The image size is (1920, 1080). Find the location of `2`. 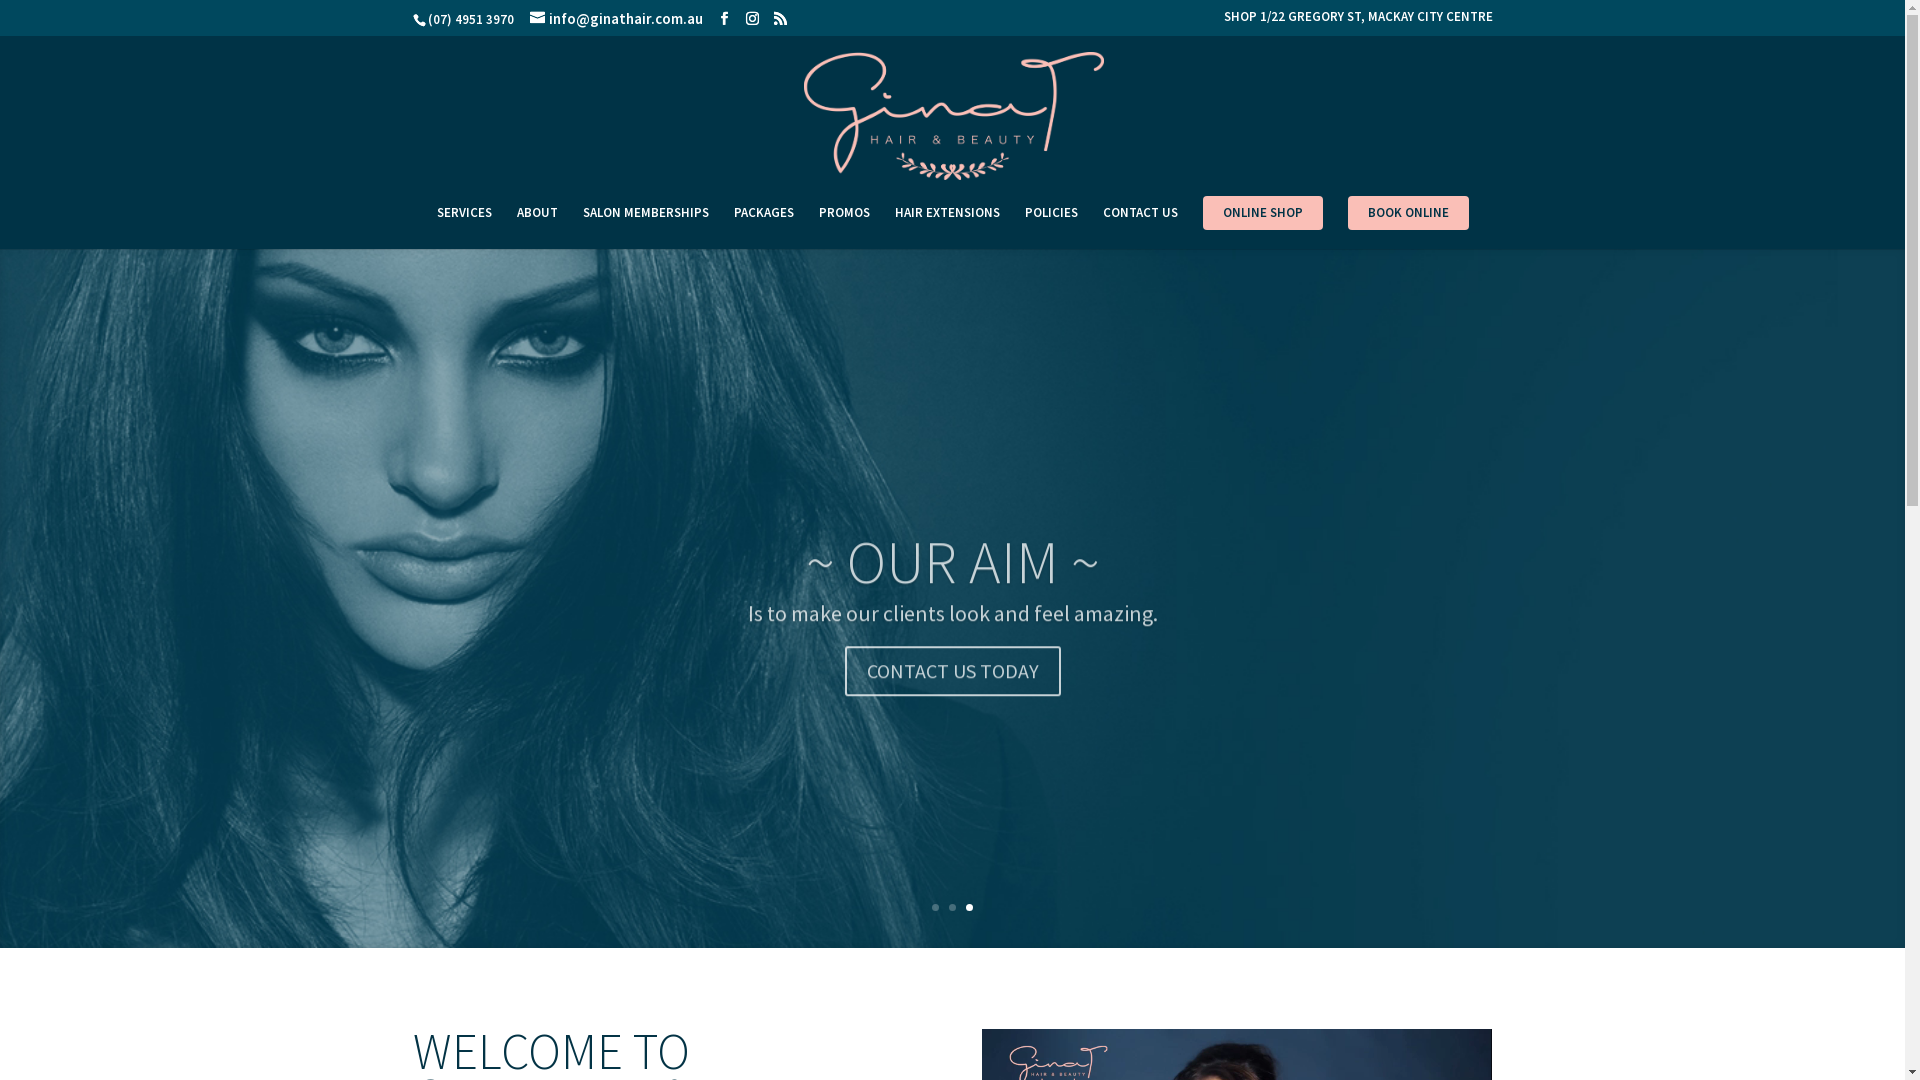

2 is located at coordinates (952, 908).